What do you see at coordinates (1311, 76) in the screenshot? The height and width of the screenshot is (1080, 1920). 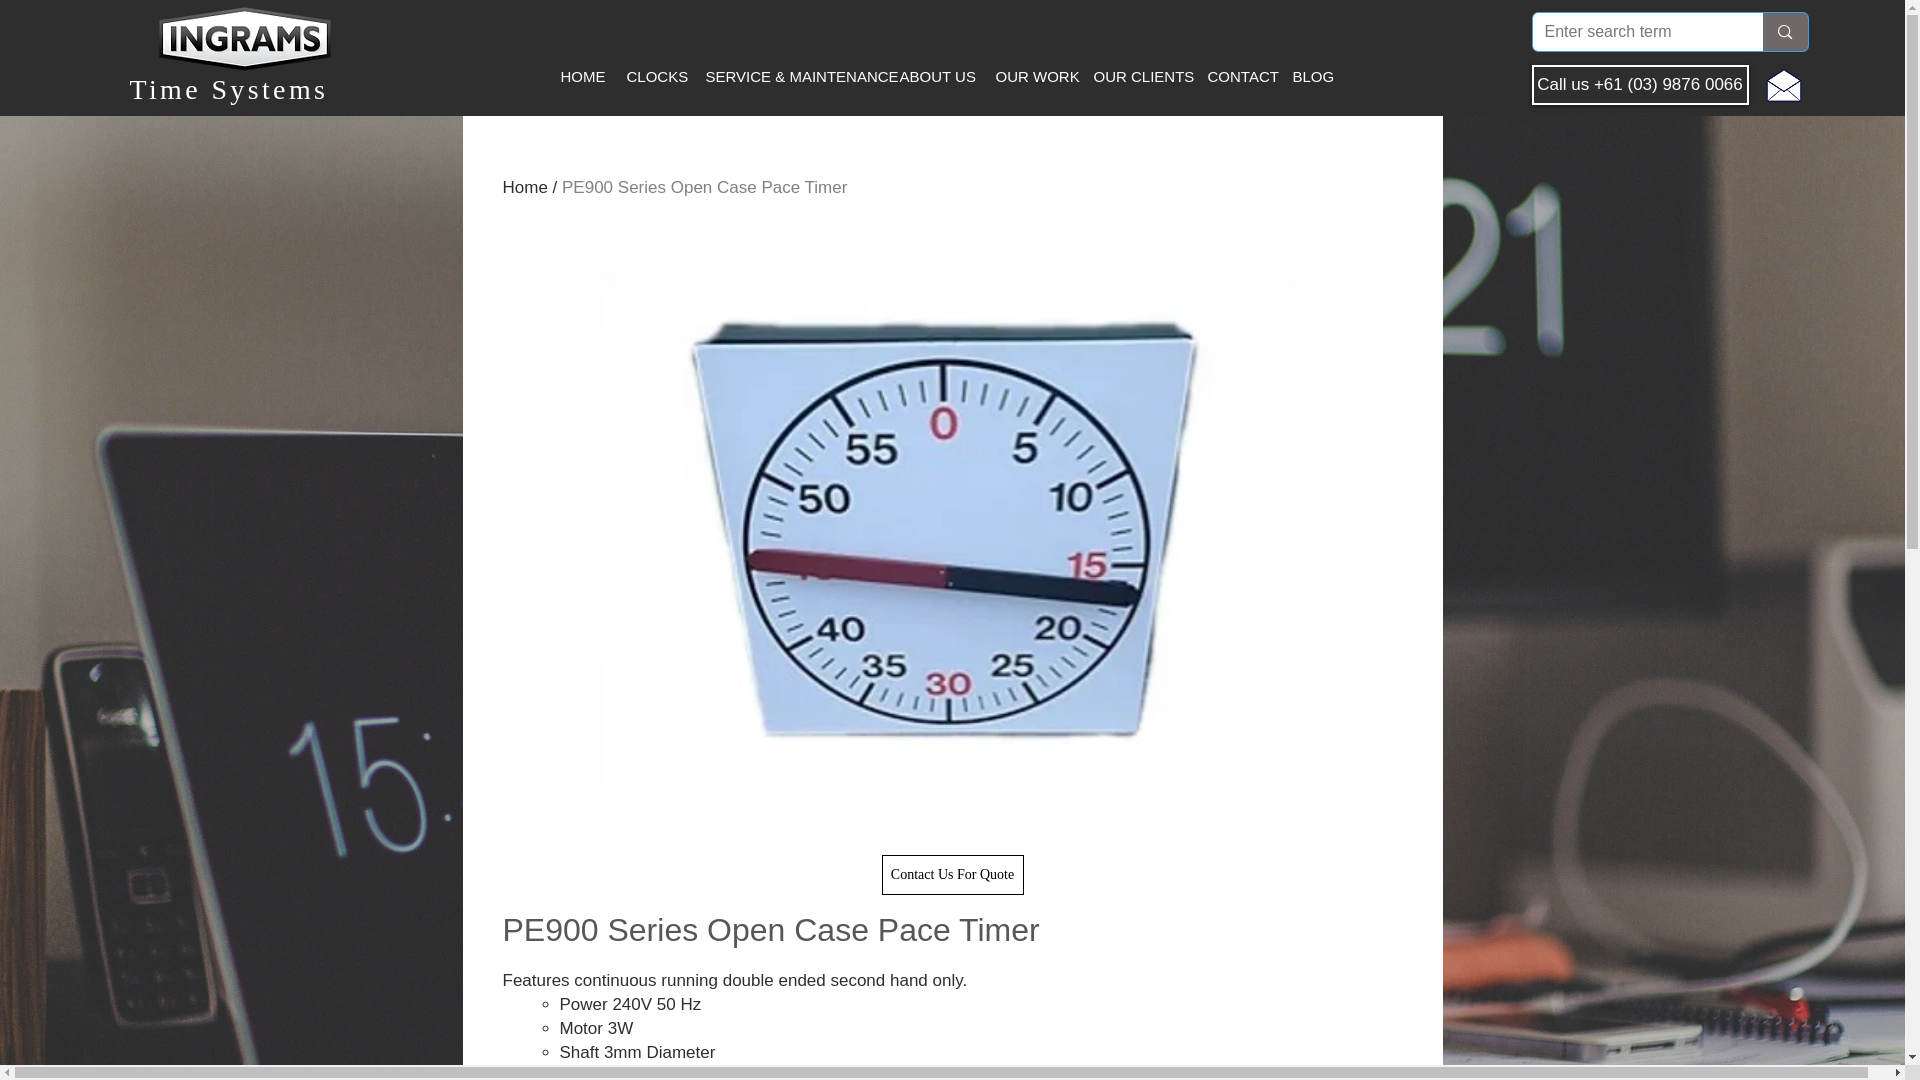 I see `BLOG` at bounding box center [1311, 76].